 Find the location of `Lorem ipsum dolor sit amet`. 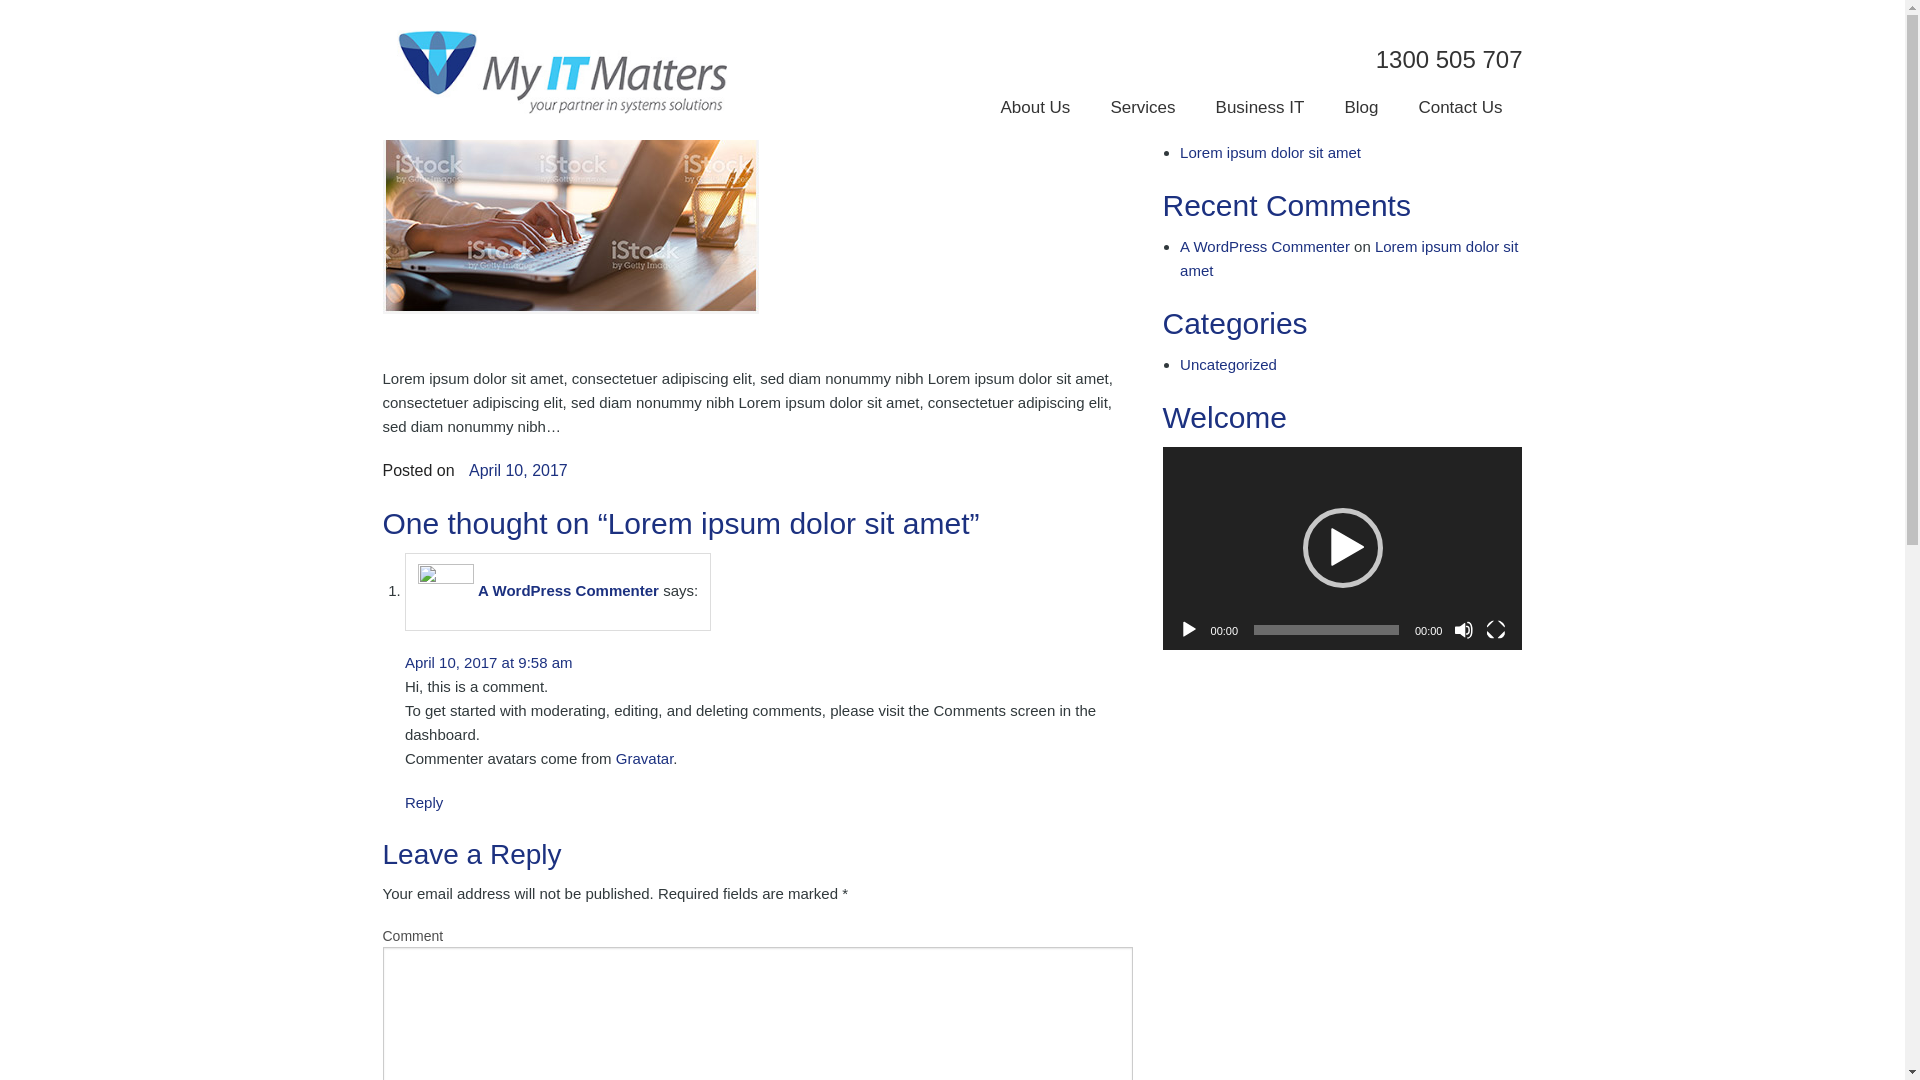

Lorem ipsum dolor sit amet is located at coordinates (1349, 258).